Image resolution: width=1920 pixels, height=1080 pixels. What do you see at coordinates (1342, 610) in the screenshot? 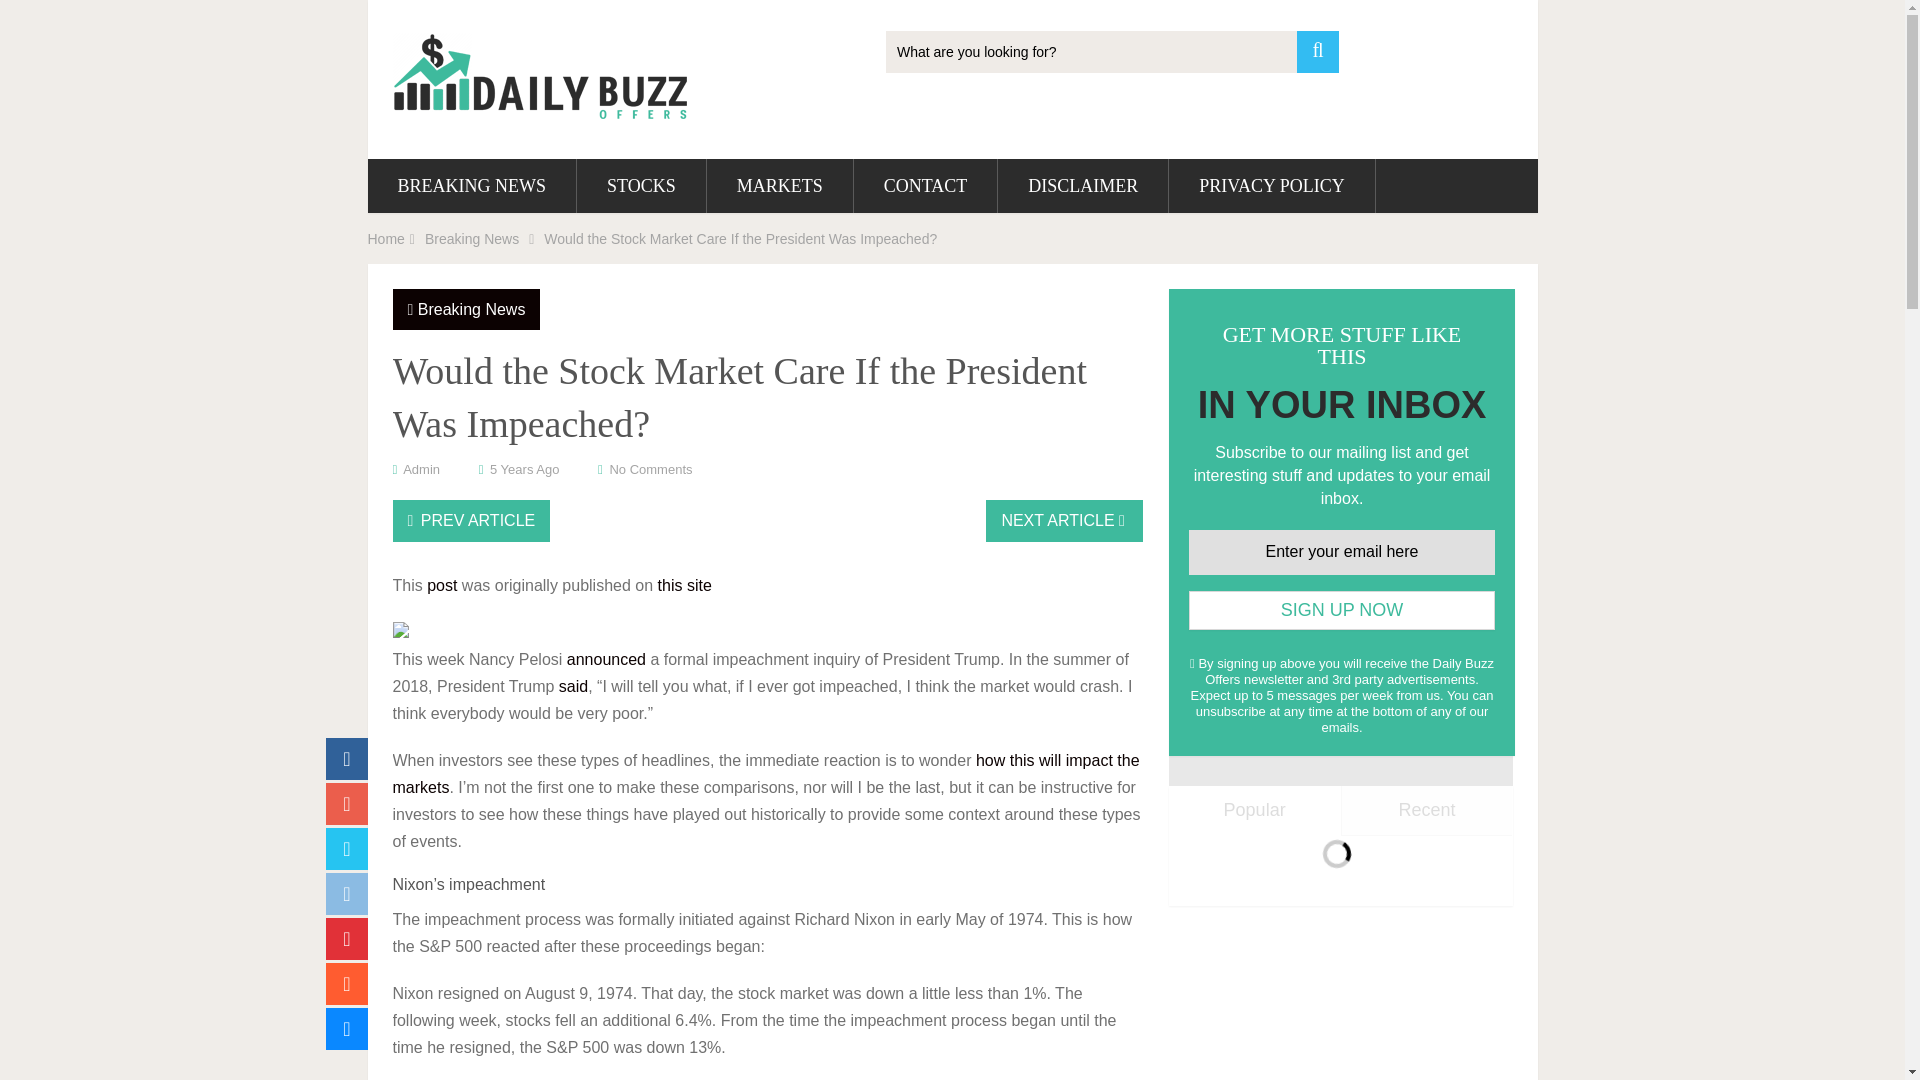
I see `Sign Up Now` at bounding box center [1342, 610].